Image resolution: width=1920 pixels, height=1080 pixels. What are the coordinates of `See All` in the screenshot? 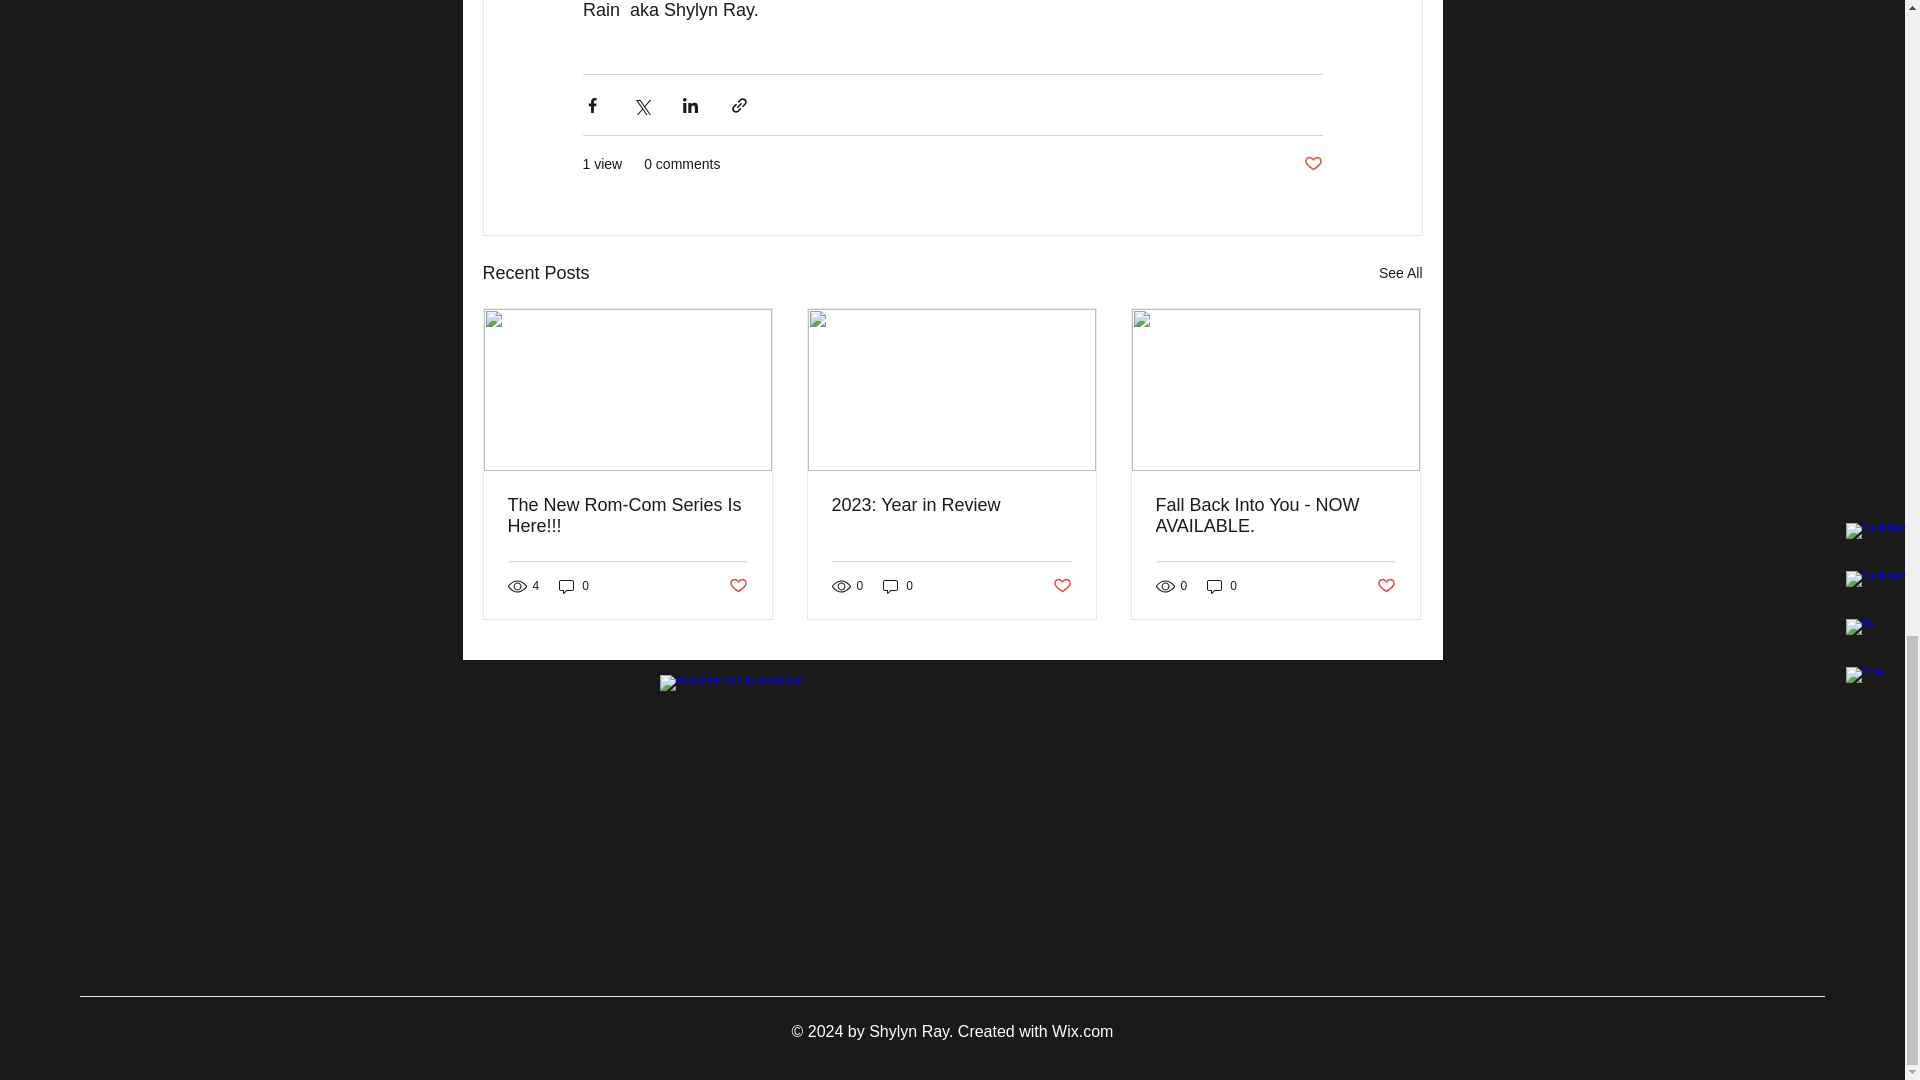 It's located at (1400, 274).